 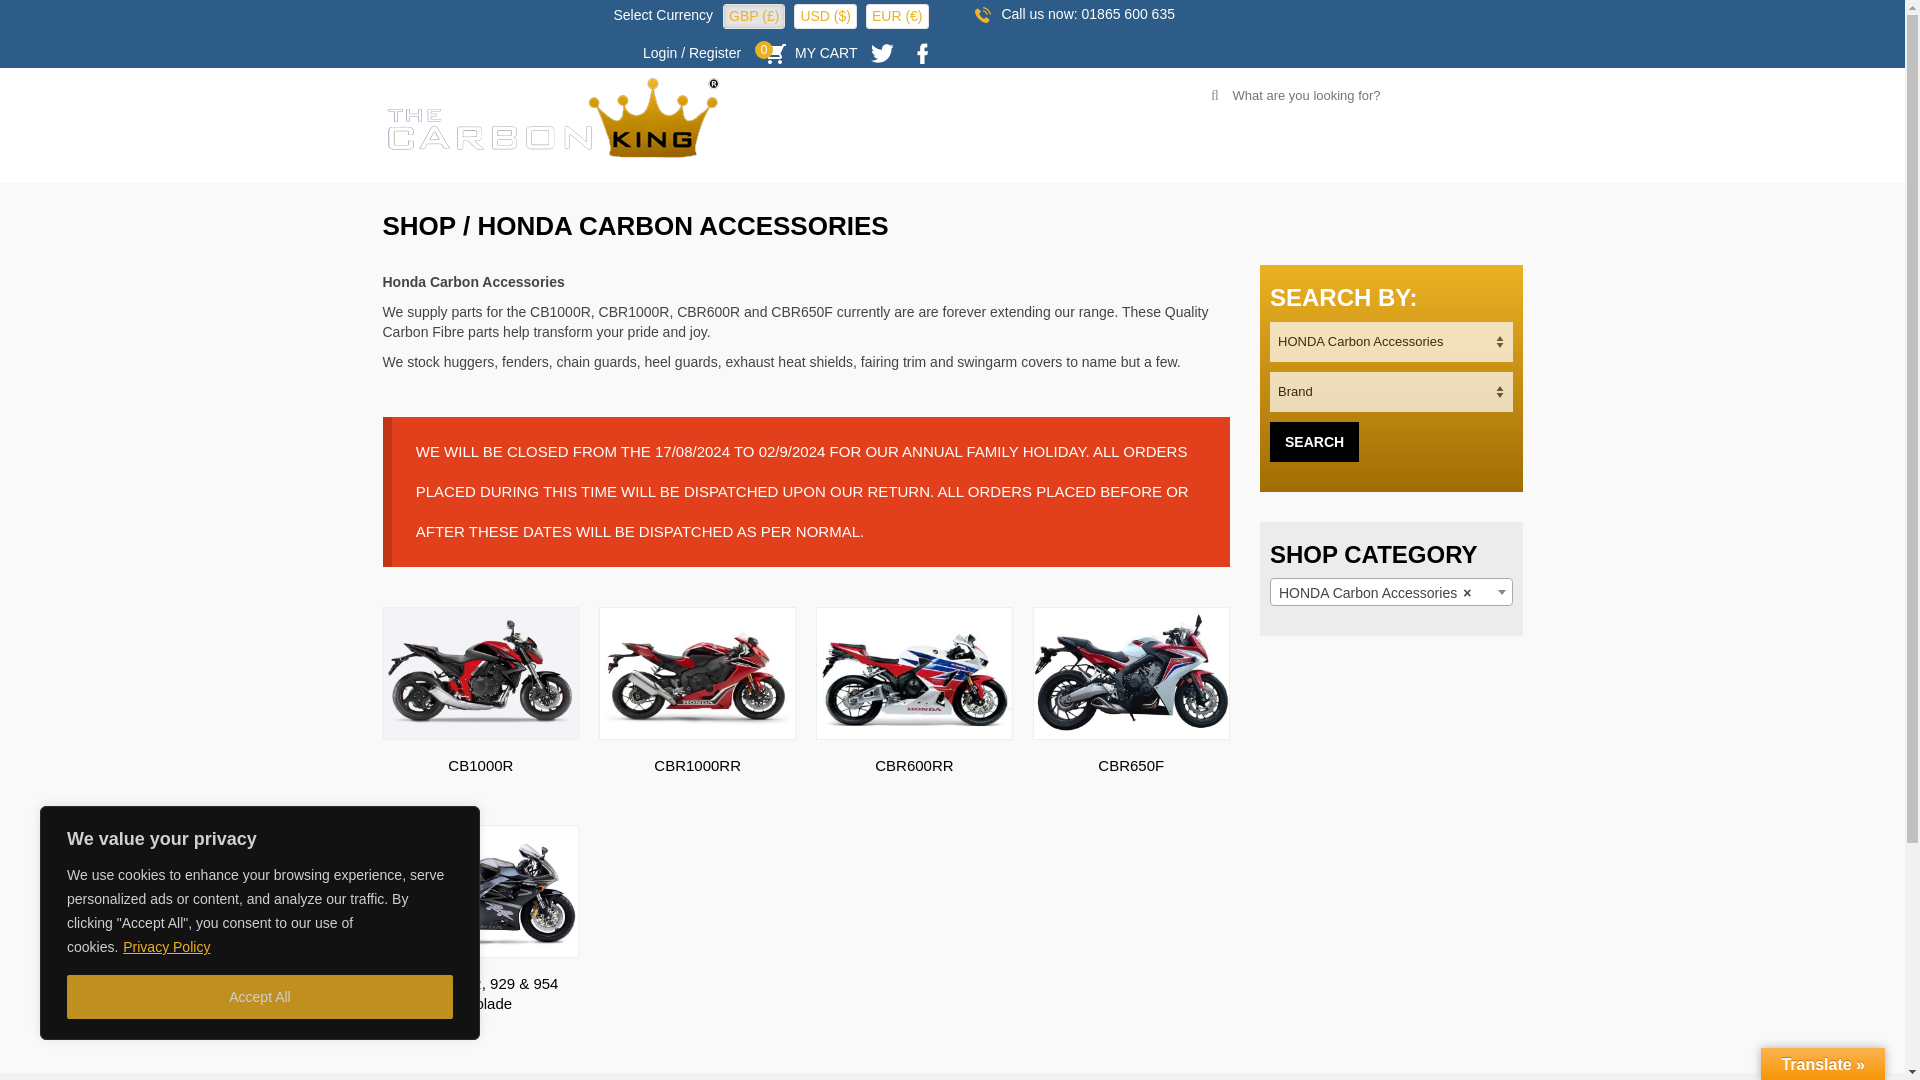 What do you see at coordinates (1314, 442) in the screenshot?
I see `SEARCH` at bounding box center [1314, 442].